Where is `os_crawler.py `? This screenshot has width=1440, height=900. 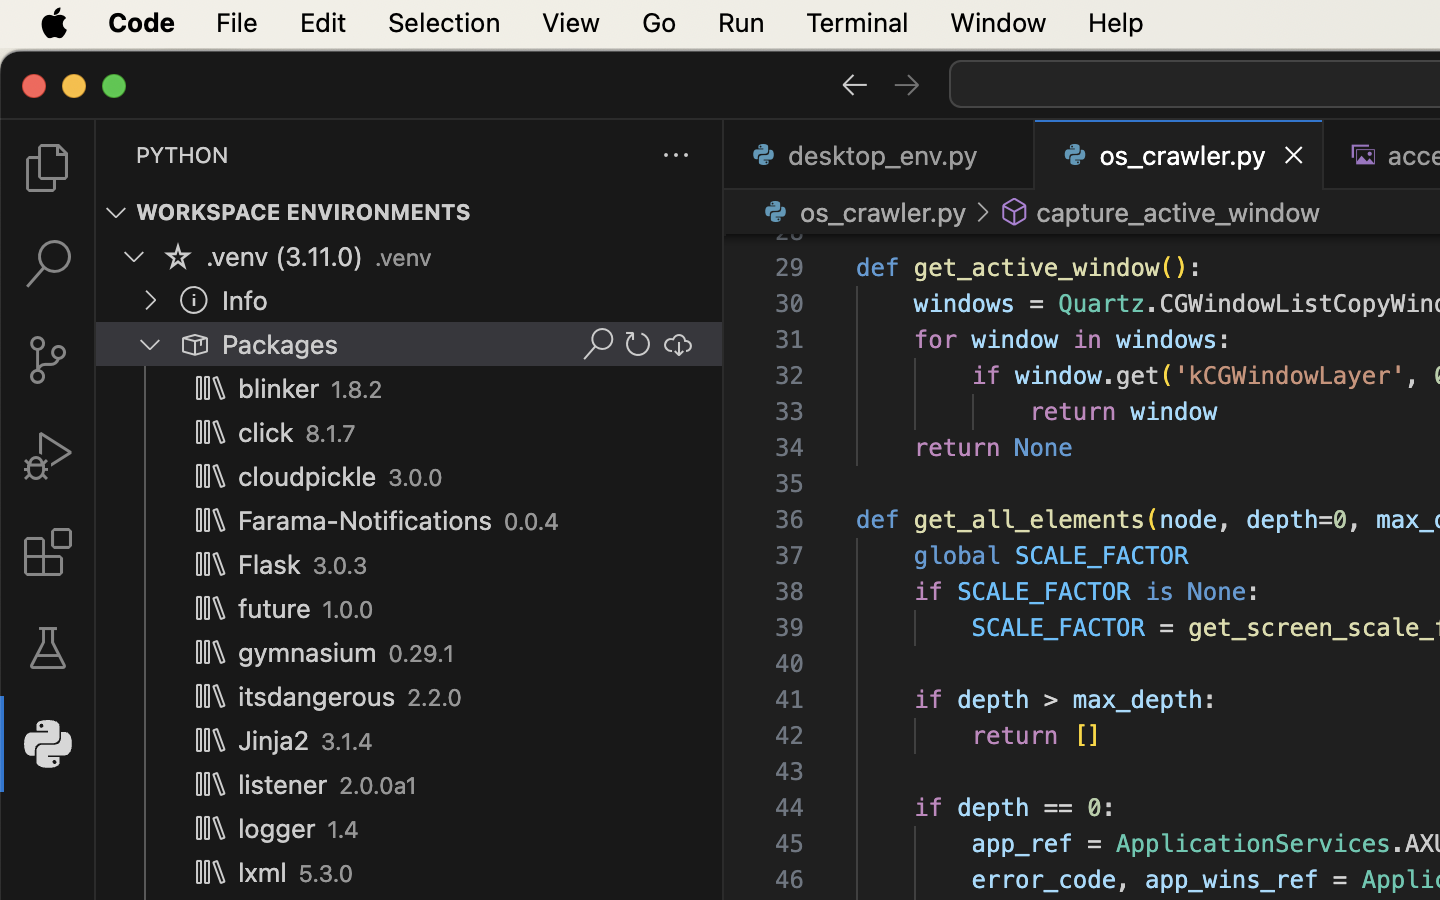
os_crawler.py  is located at coordinates (862, 212).